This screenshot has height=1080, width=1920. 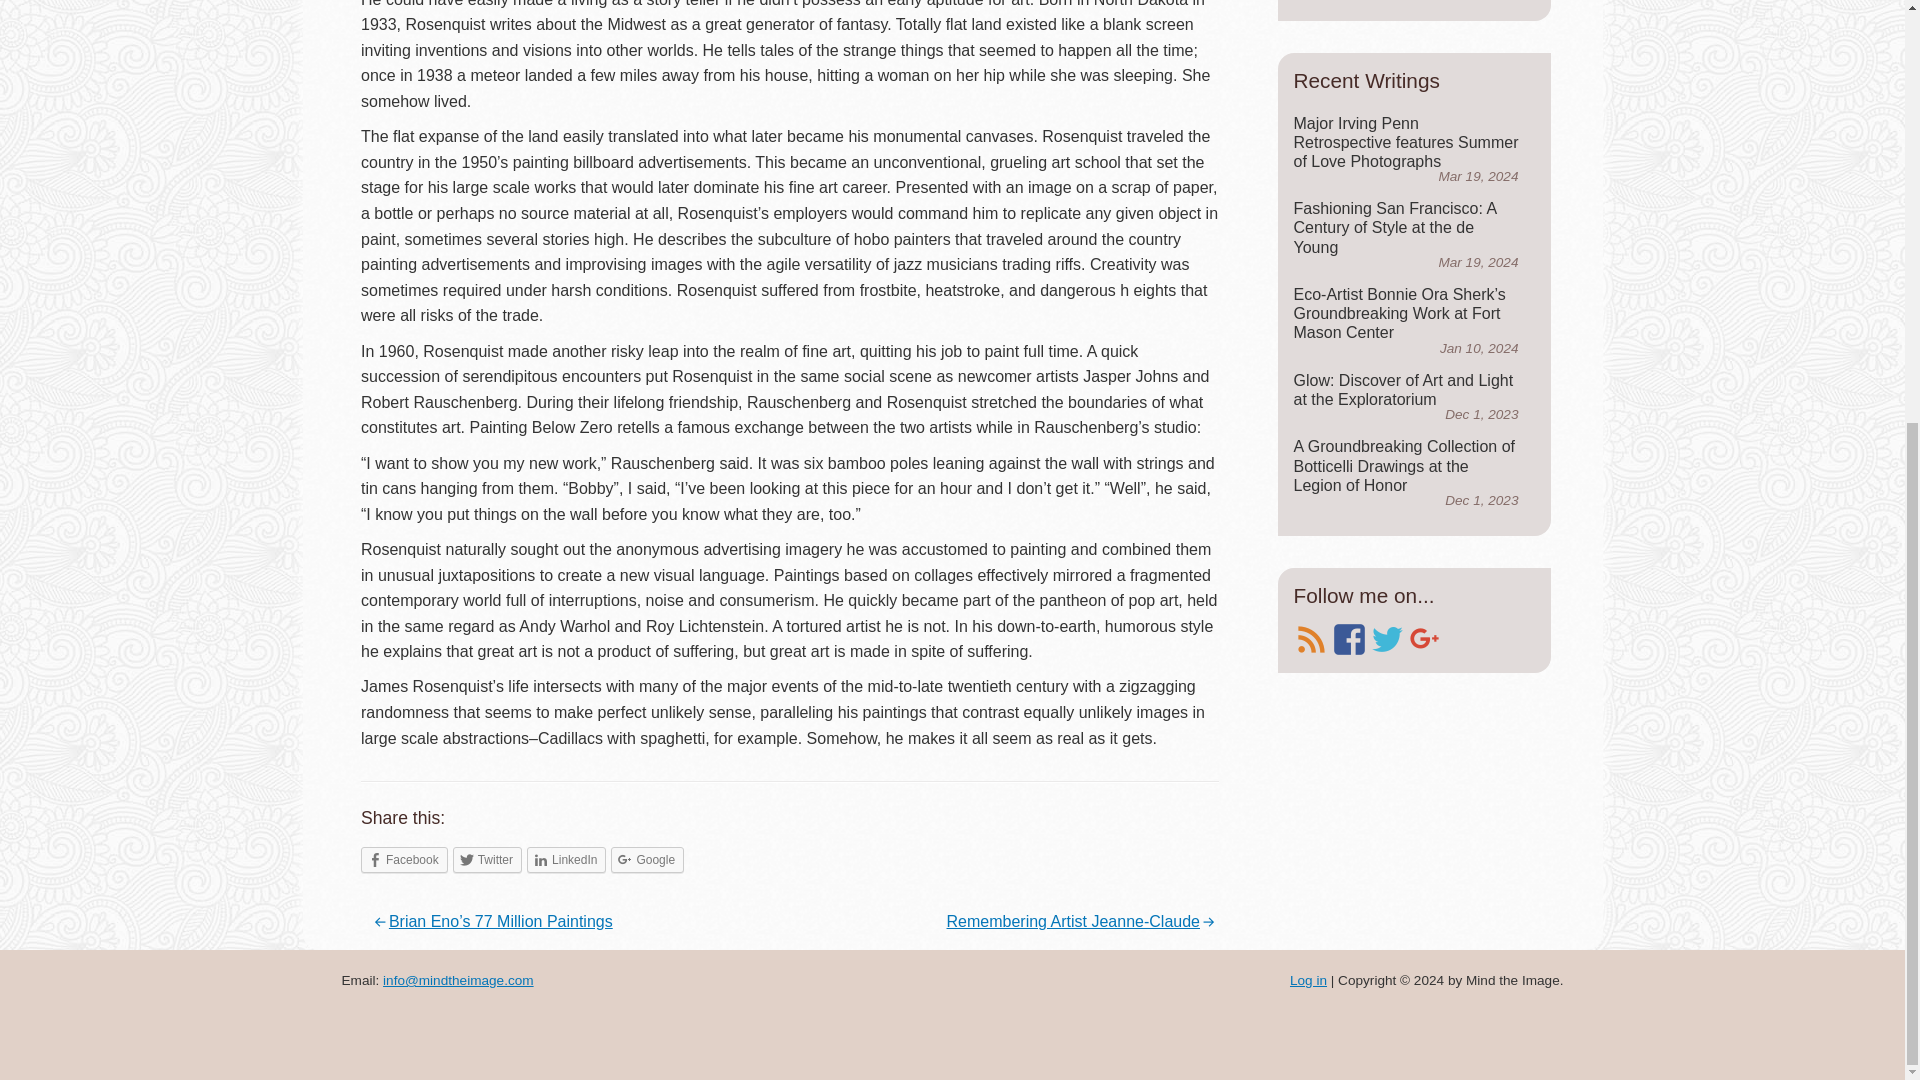 I want to click on Facebook, so click(x=1350, y=639).